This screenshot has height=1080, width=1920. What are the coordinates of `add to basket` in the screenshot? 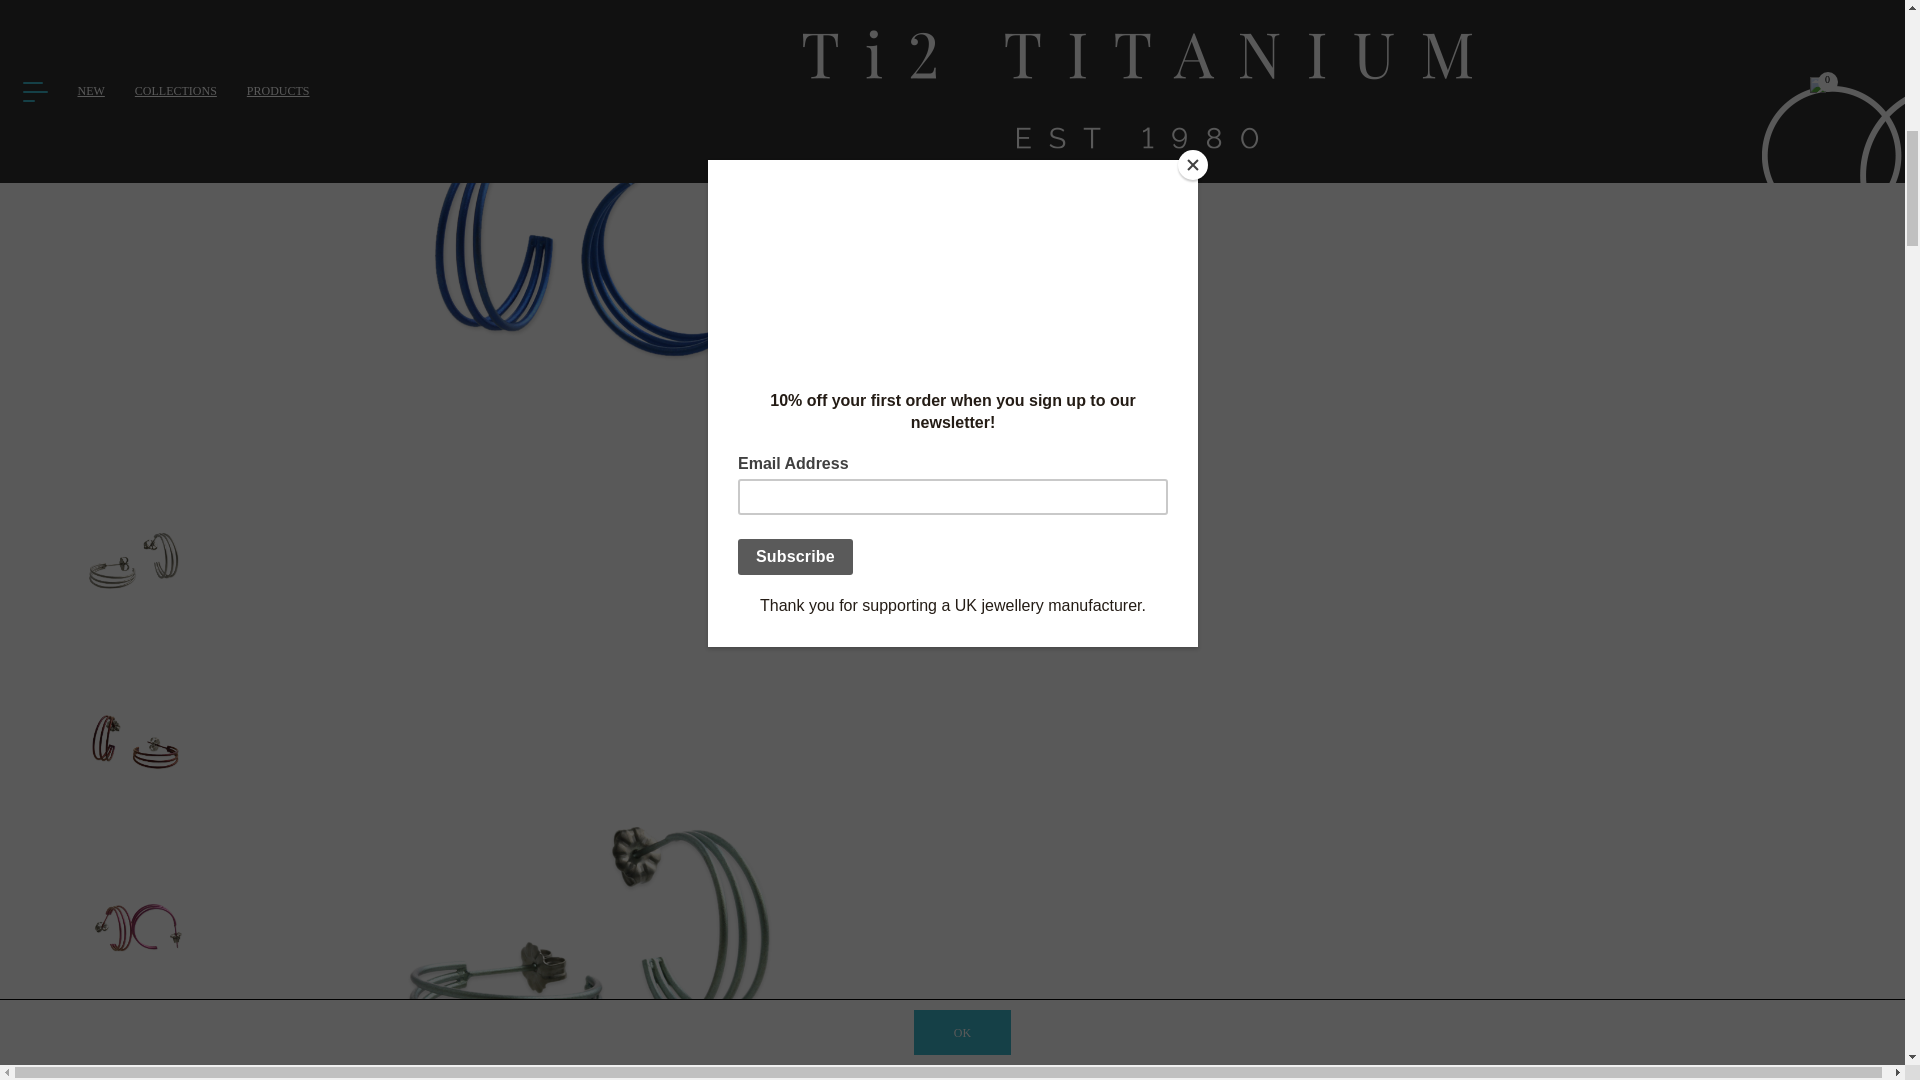 It's located at (1426, 66).